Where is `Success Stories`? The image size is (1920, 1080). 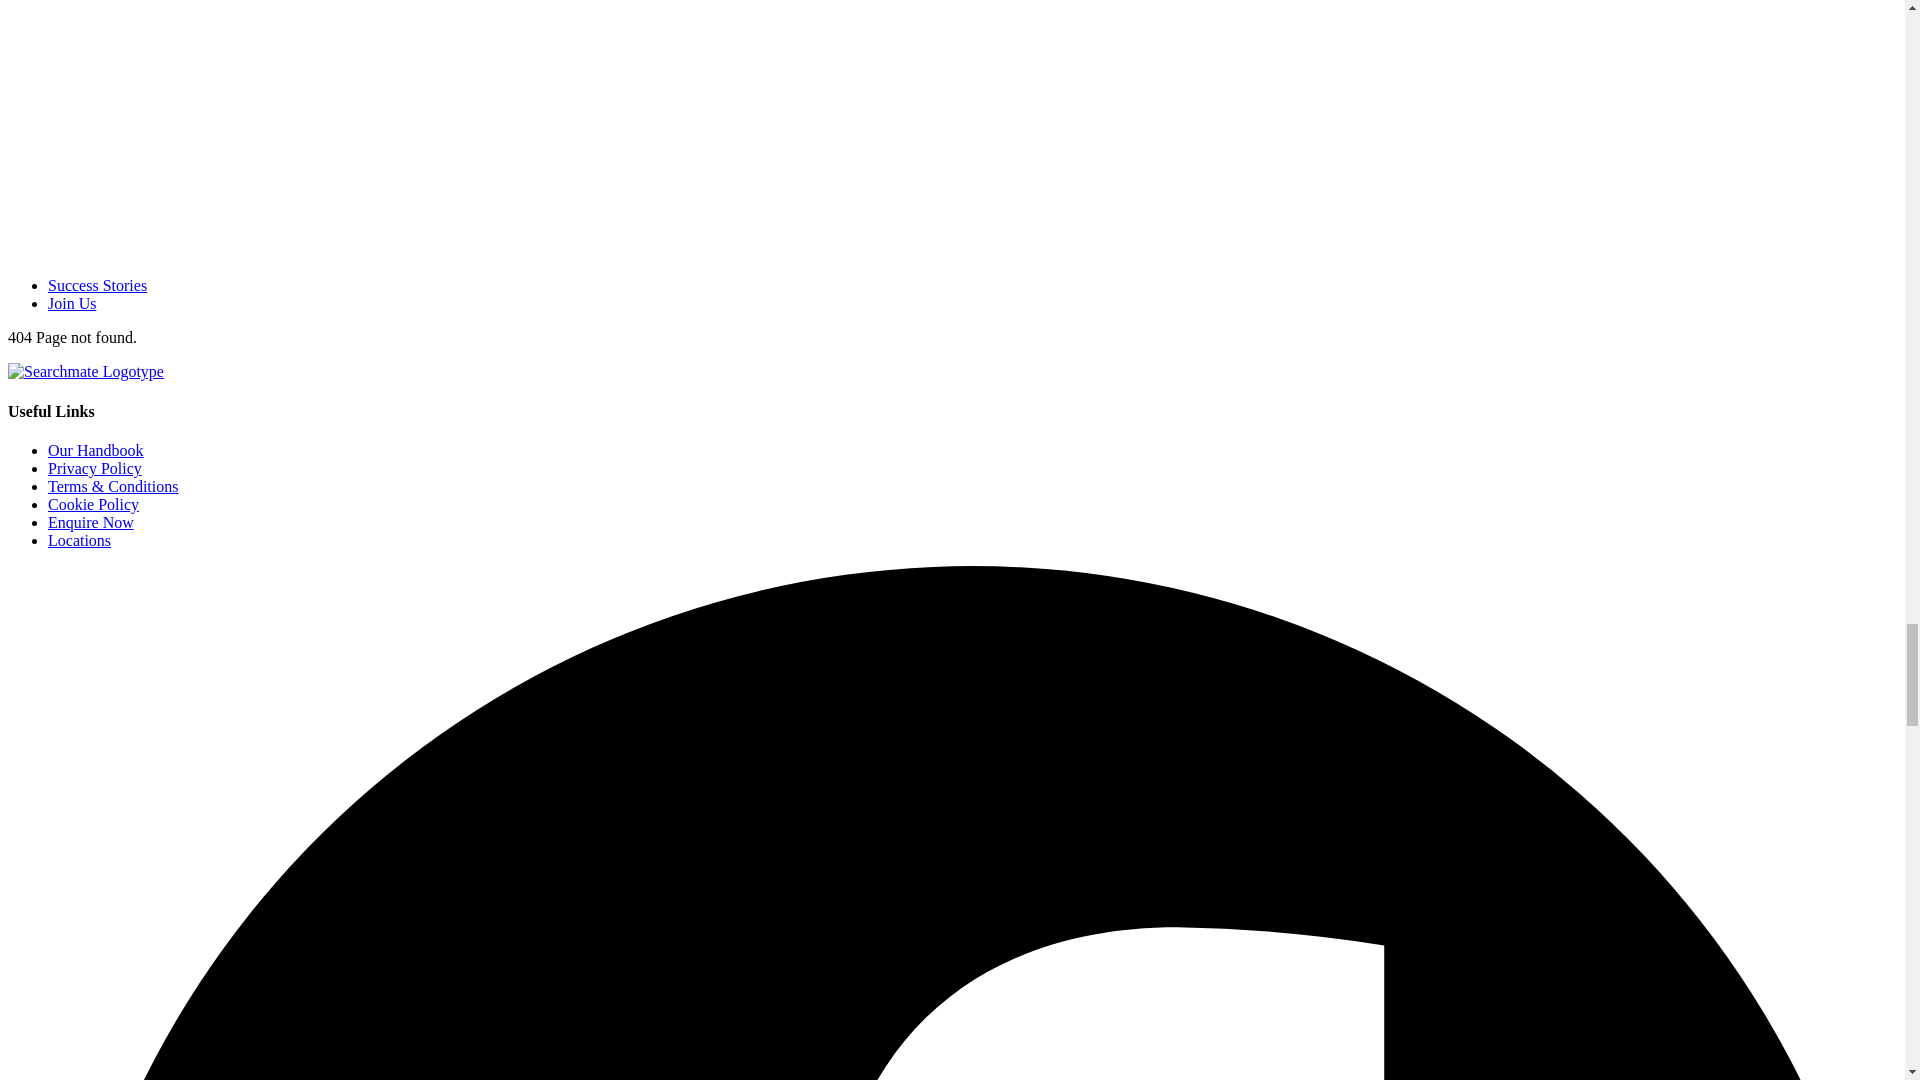 Success Stories is located at coordinates (98, 284).